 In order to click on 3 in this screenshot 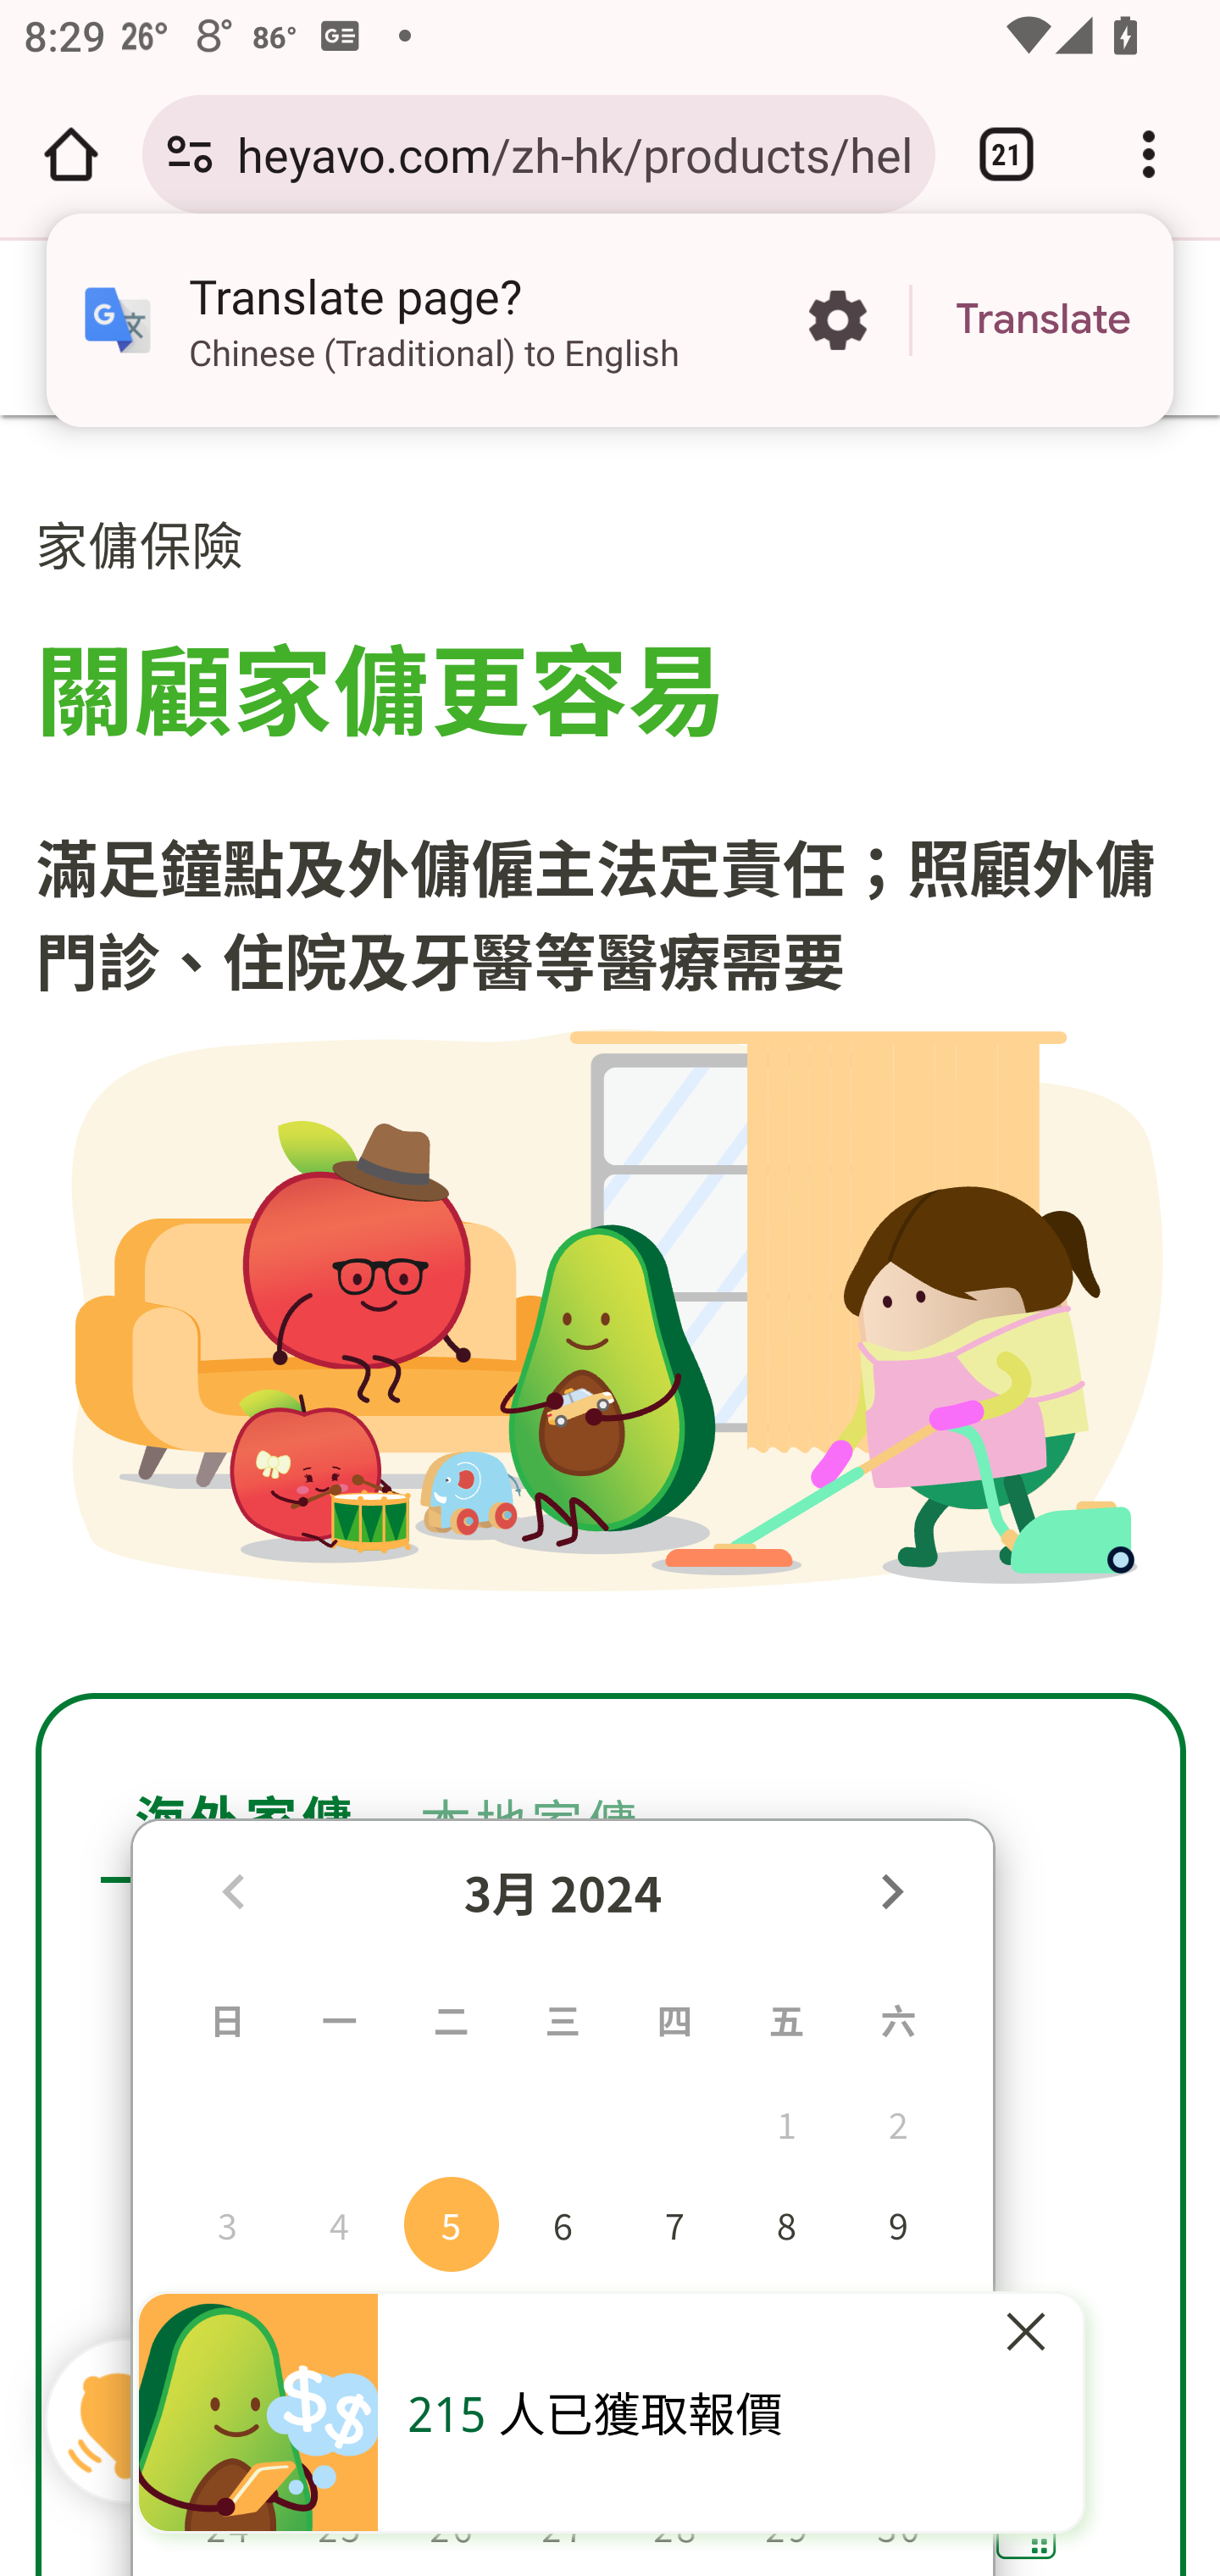, I will do `click(227, 2223)`.